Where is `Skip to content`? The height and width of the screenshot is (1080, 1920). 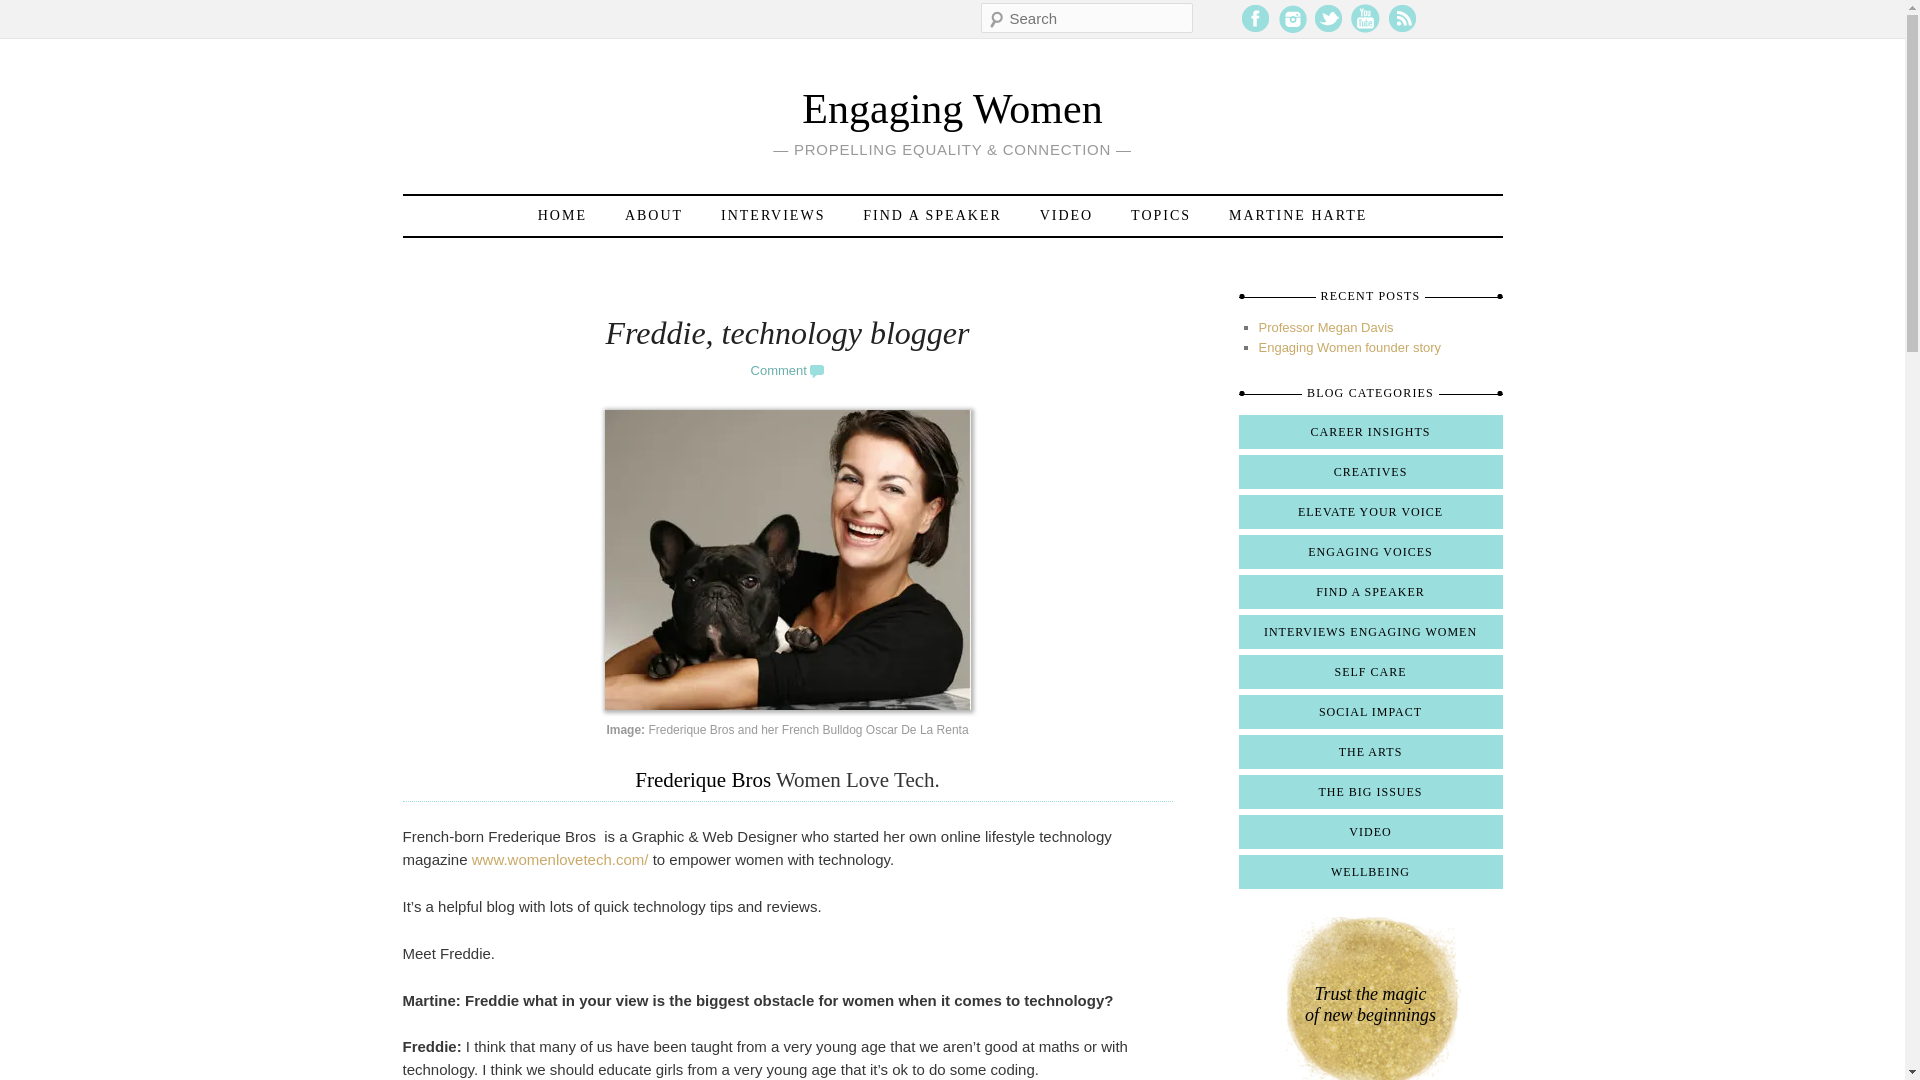
Skip to content is located at coordinates (456, 216).